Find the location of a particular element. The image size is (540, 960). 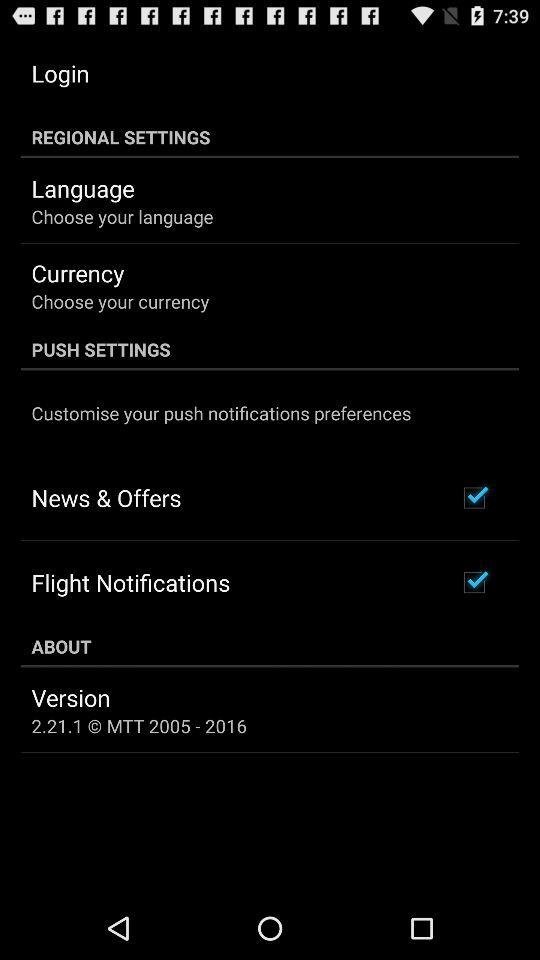

turn off the icon below news & offers is located at coordinates (130, 582).